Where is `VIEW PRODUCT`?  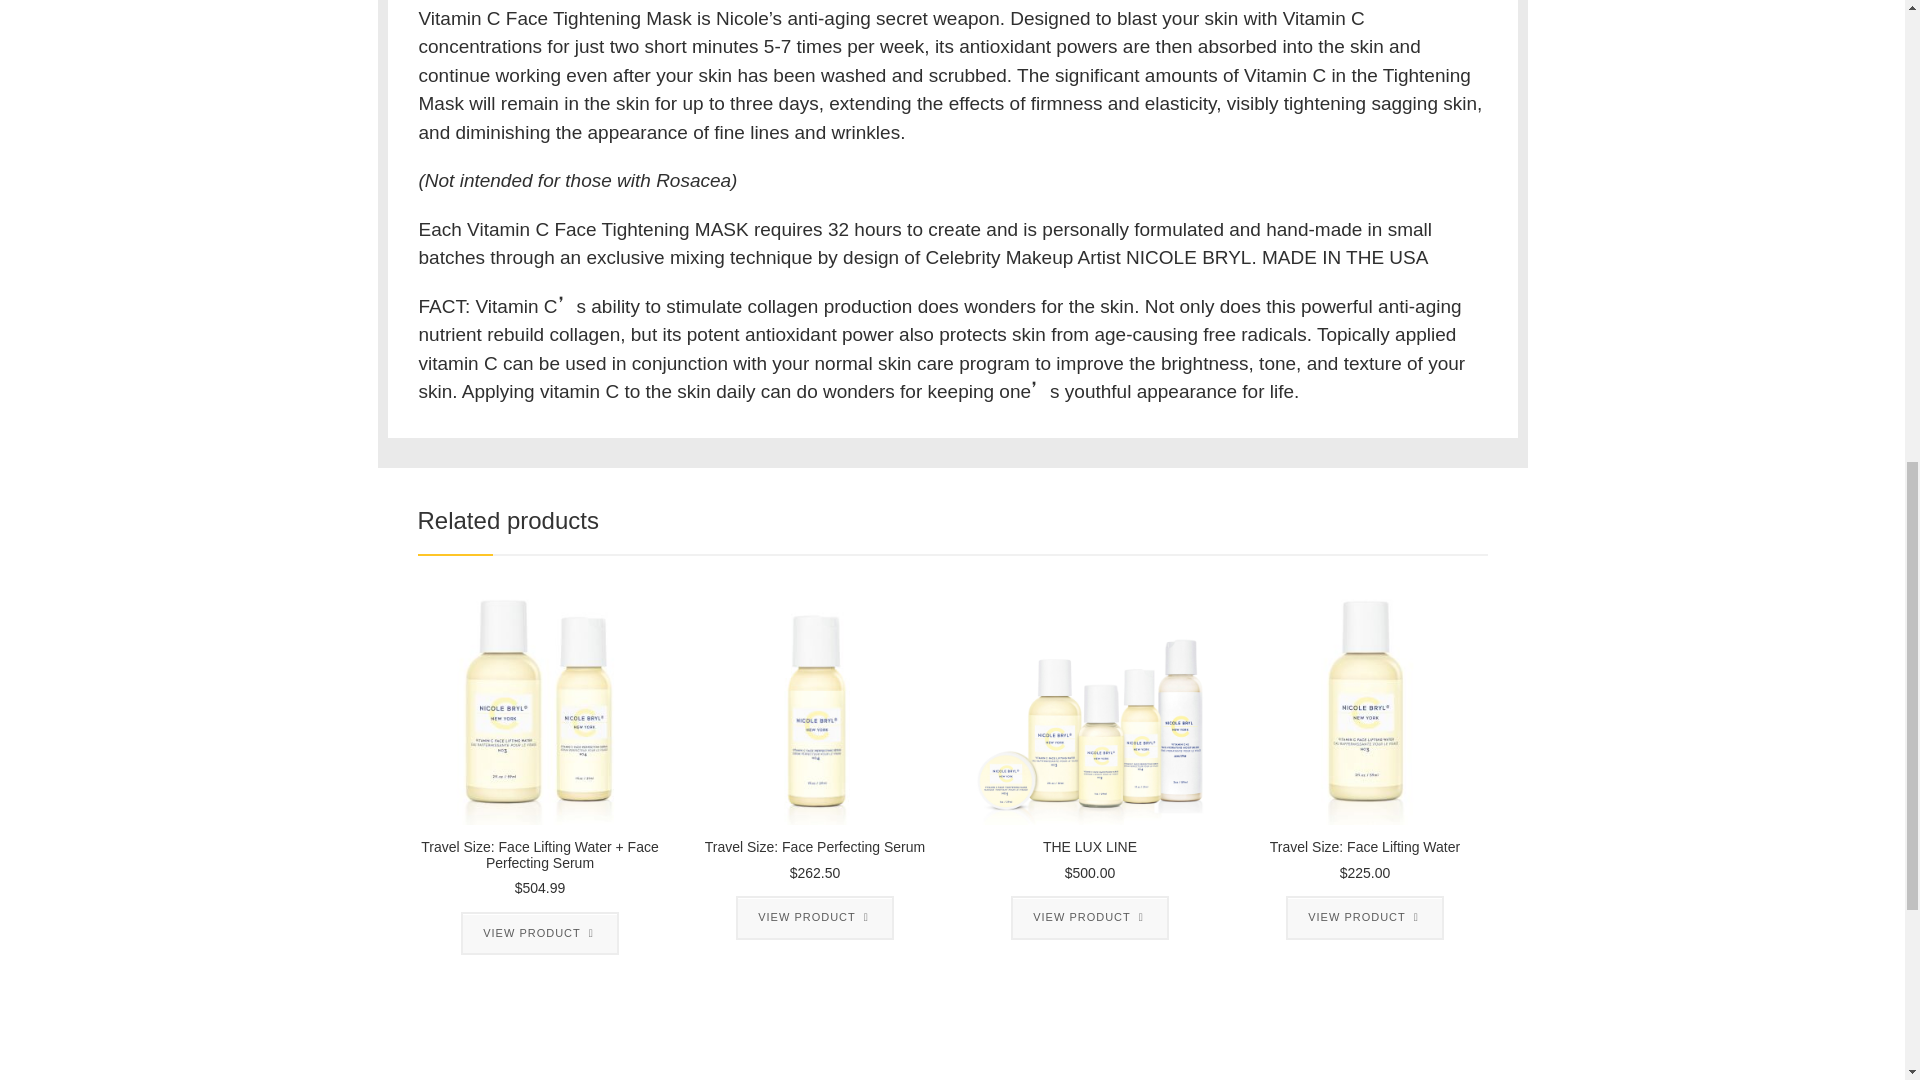
VIEW PRODUCT is located at coordinates (539, 933).